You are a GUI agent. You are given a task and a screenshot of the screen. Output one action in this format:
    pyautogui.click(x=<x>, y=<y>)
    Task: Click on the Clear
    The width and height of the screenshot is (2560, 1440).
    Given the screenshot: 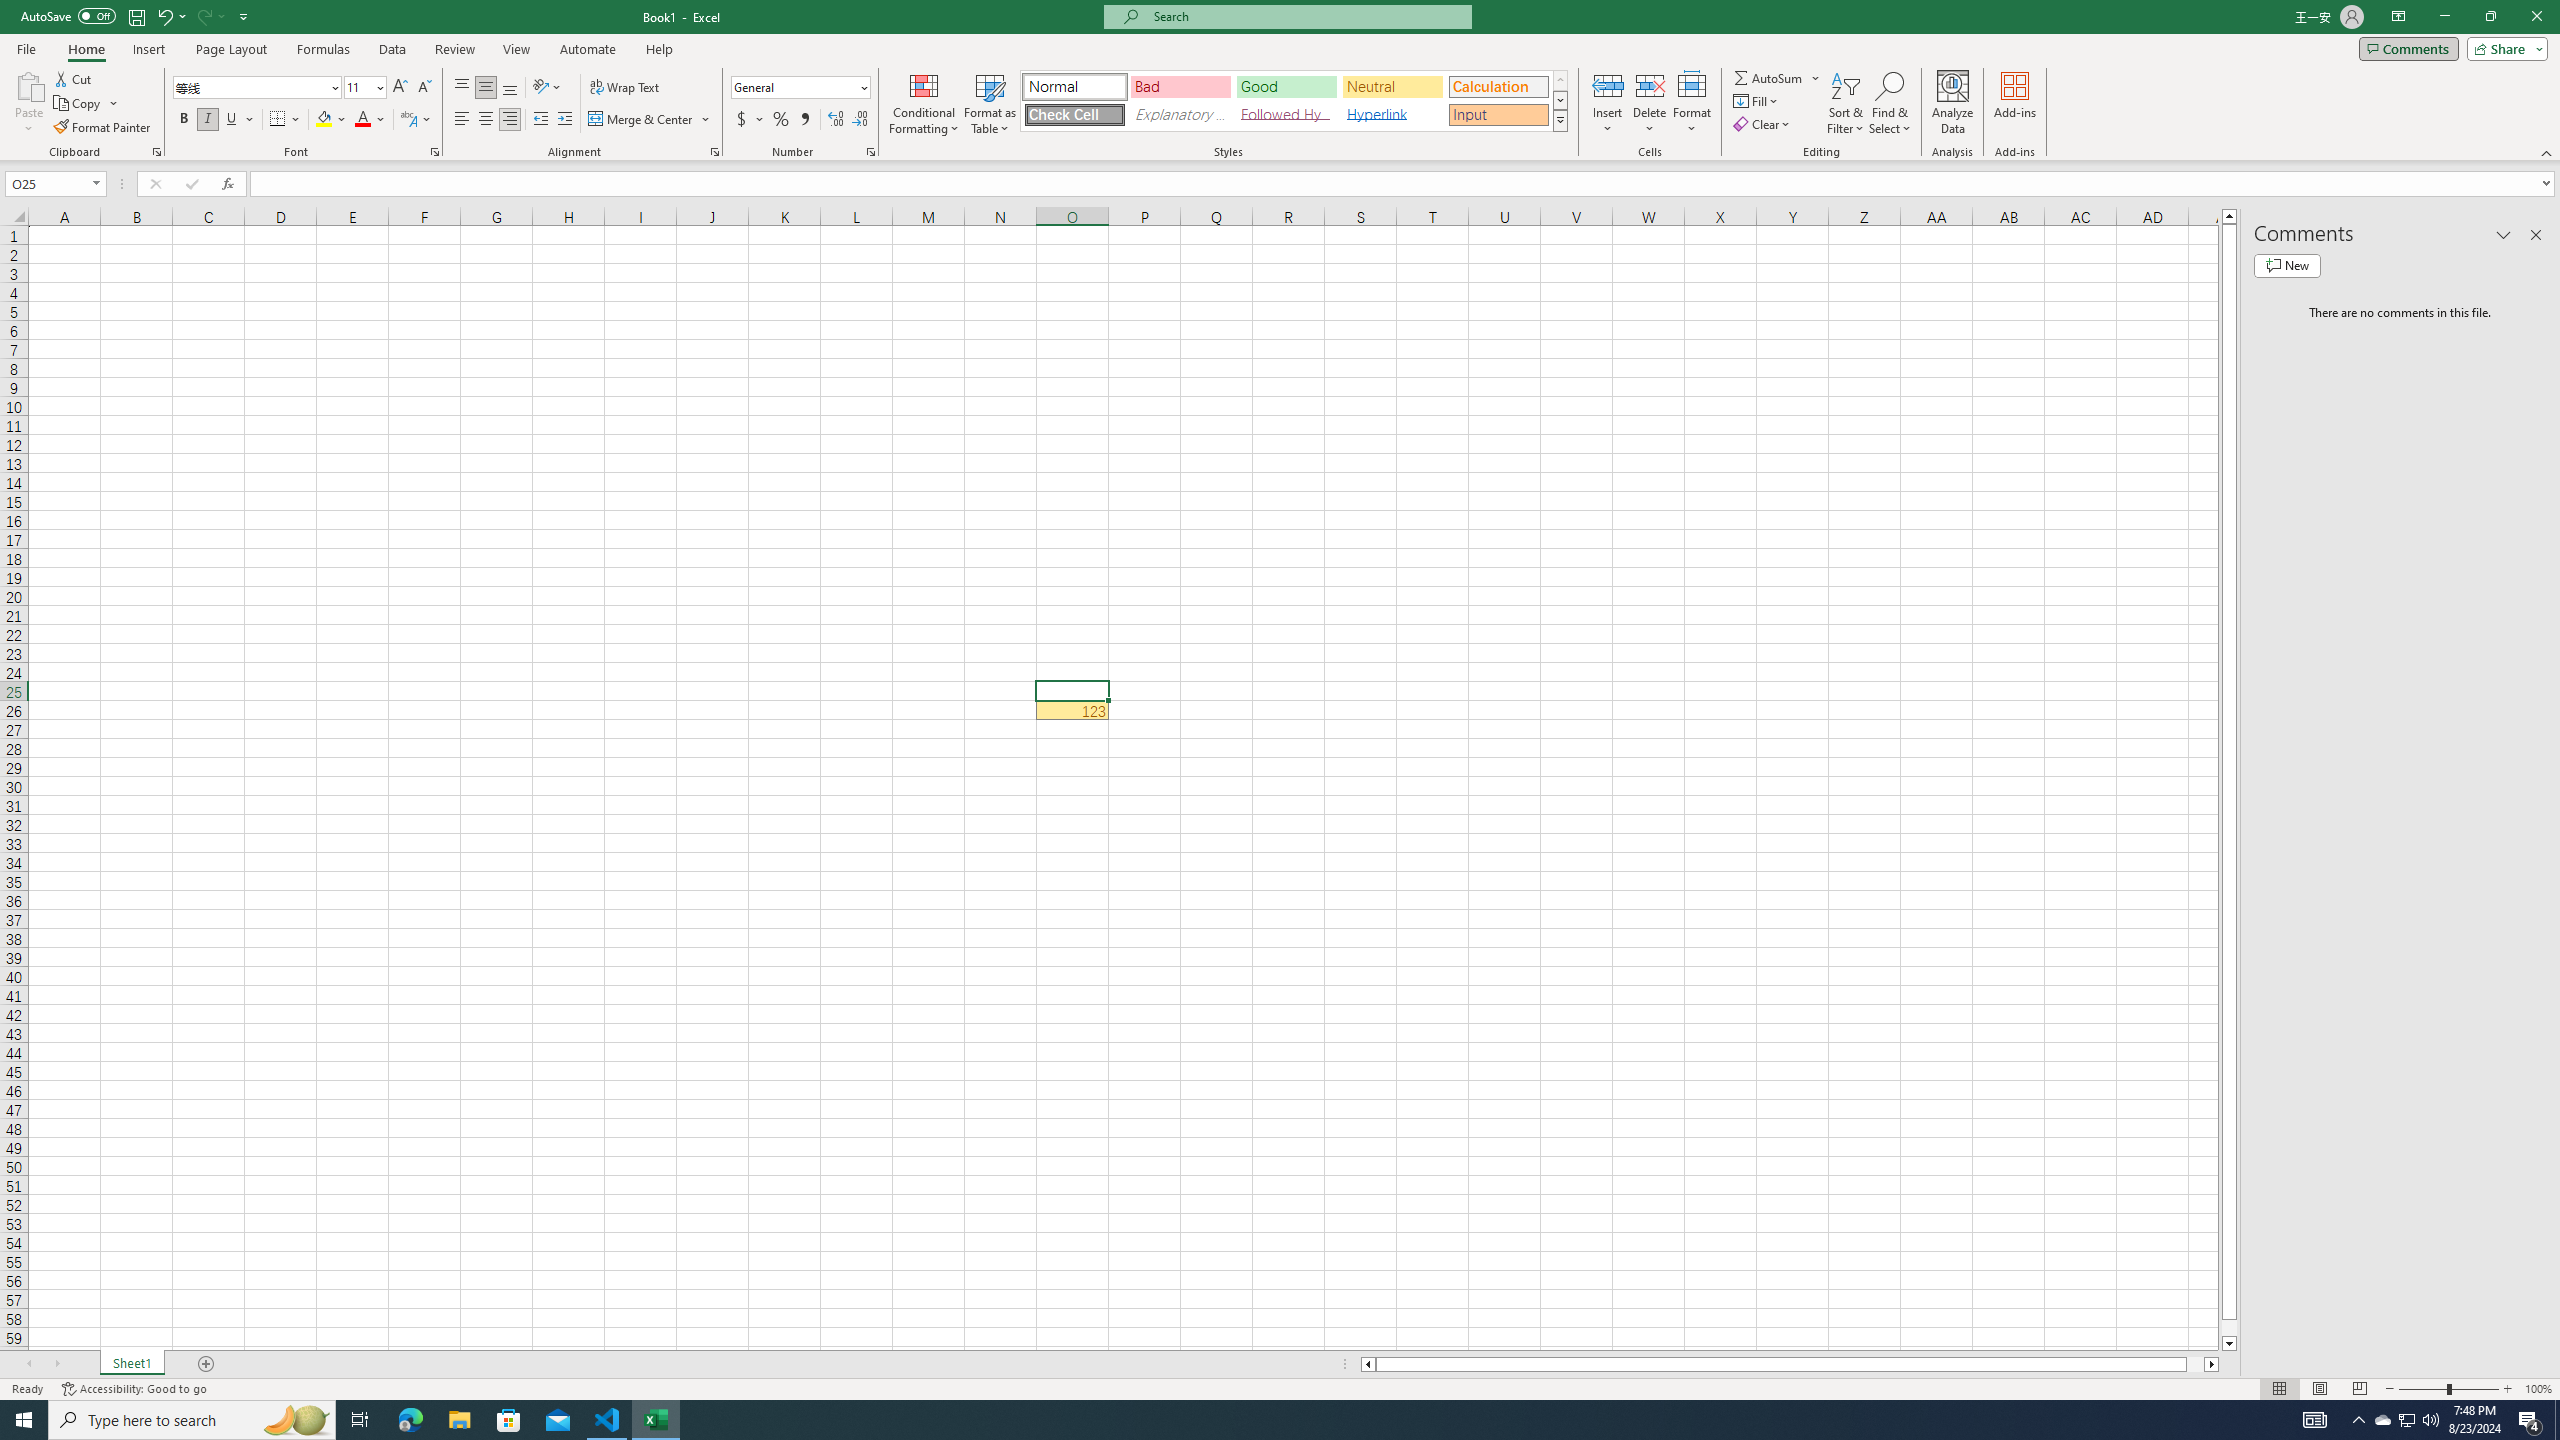 What is the action you would take?
    pyautogui.click(x=1764, y=124)
    